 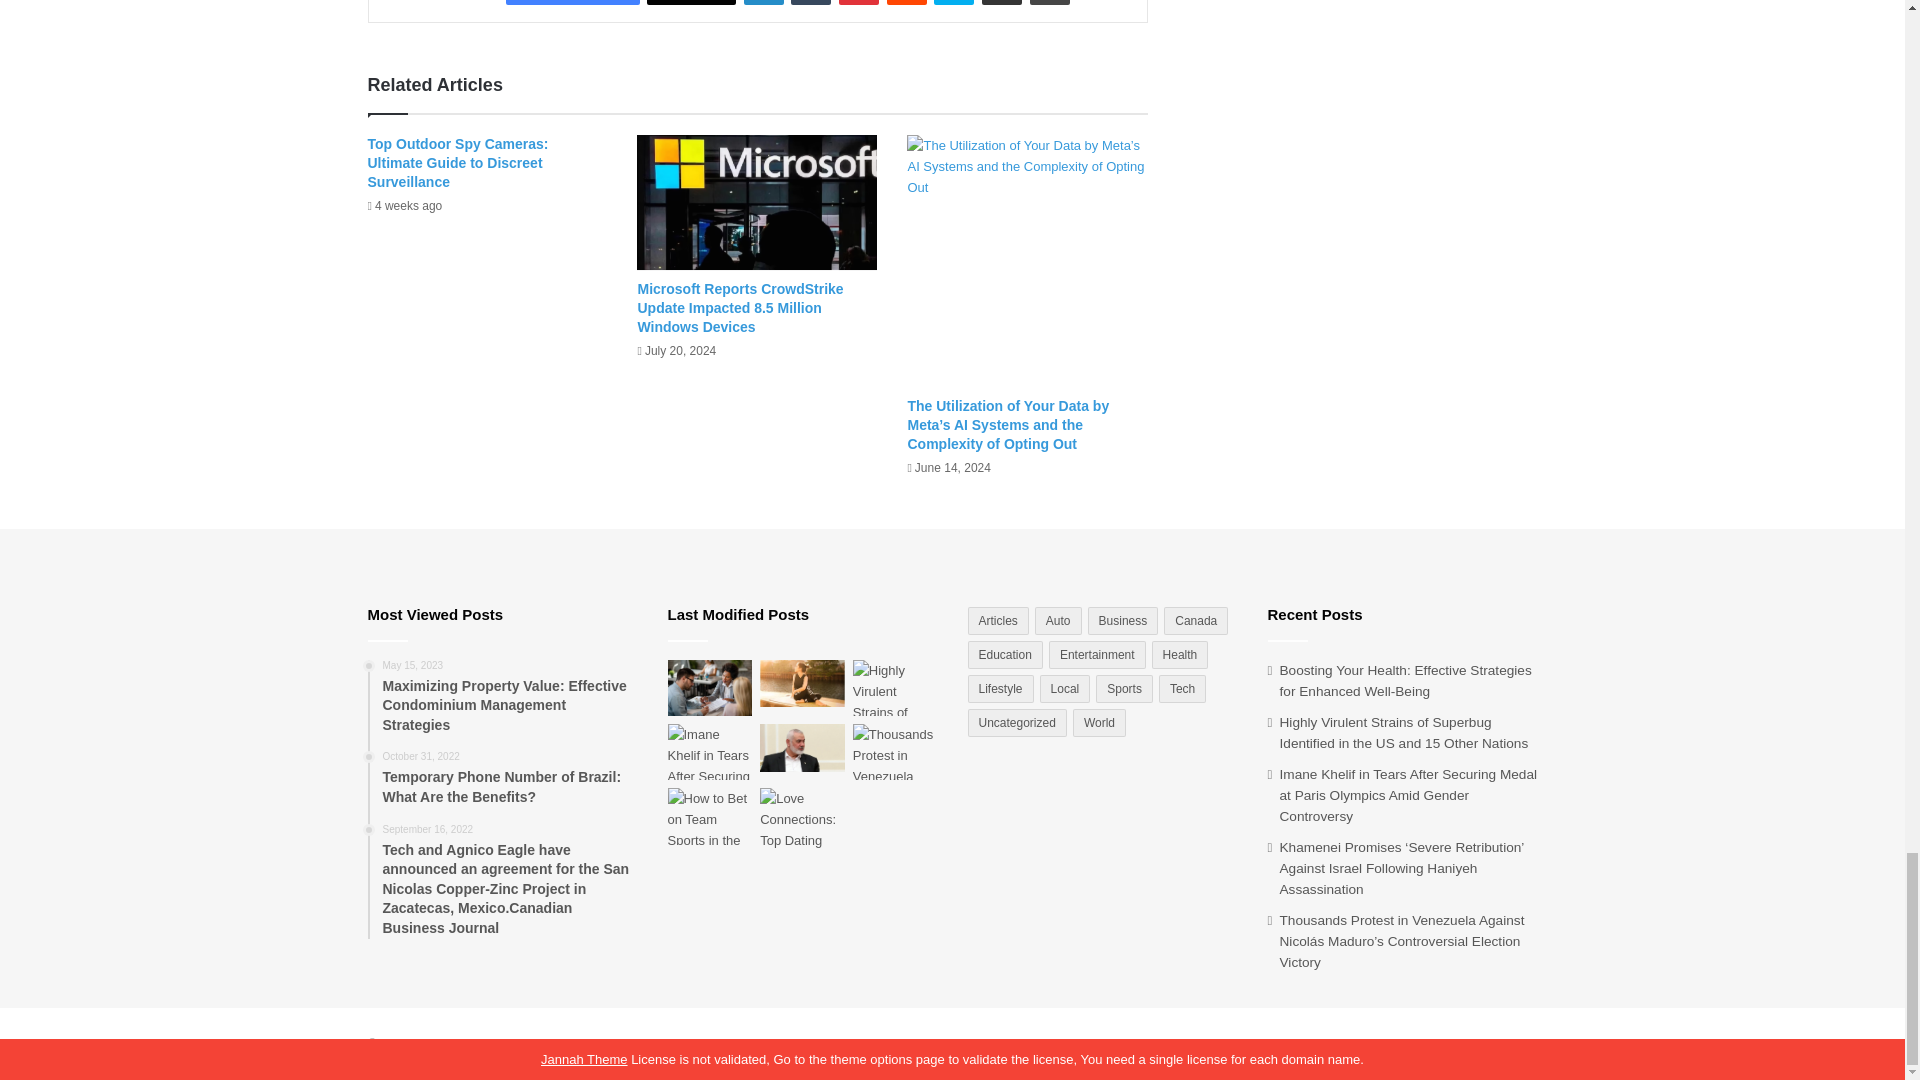 What do you see at coordinates (572, 2) in the screenshot?
I see `Facebook` at bounding box center [572, 2].